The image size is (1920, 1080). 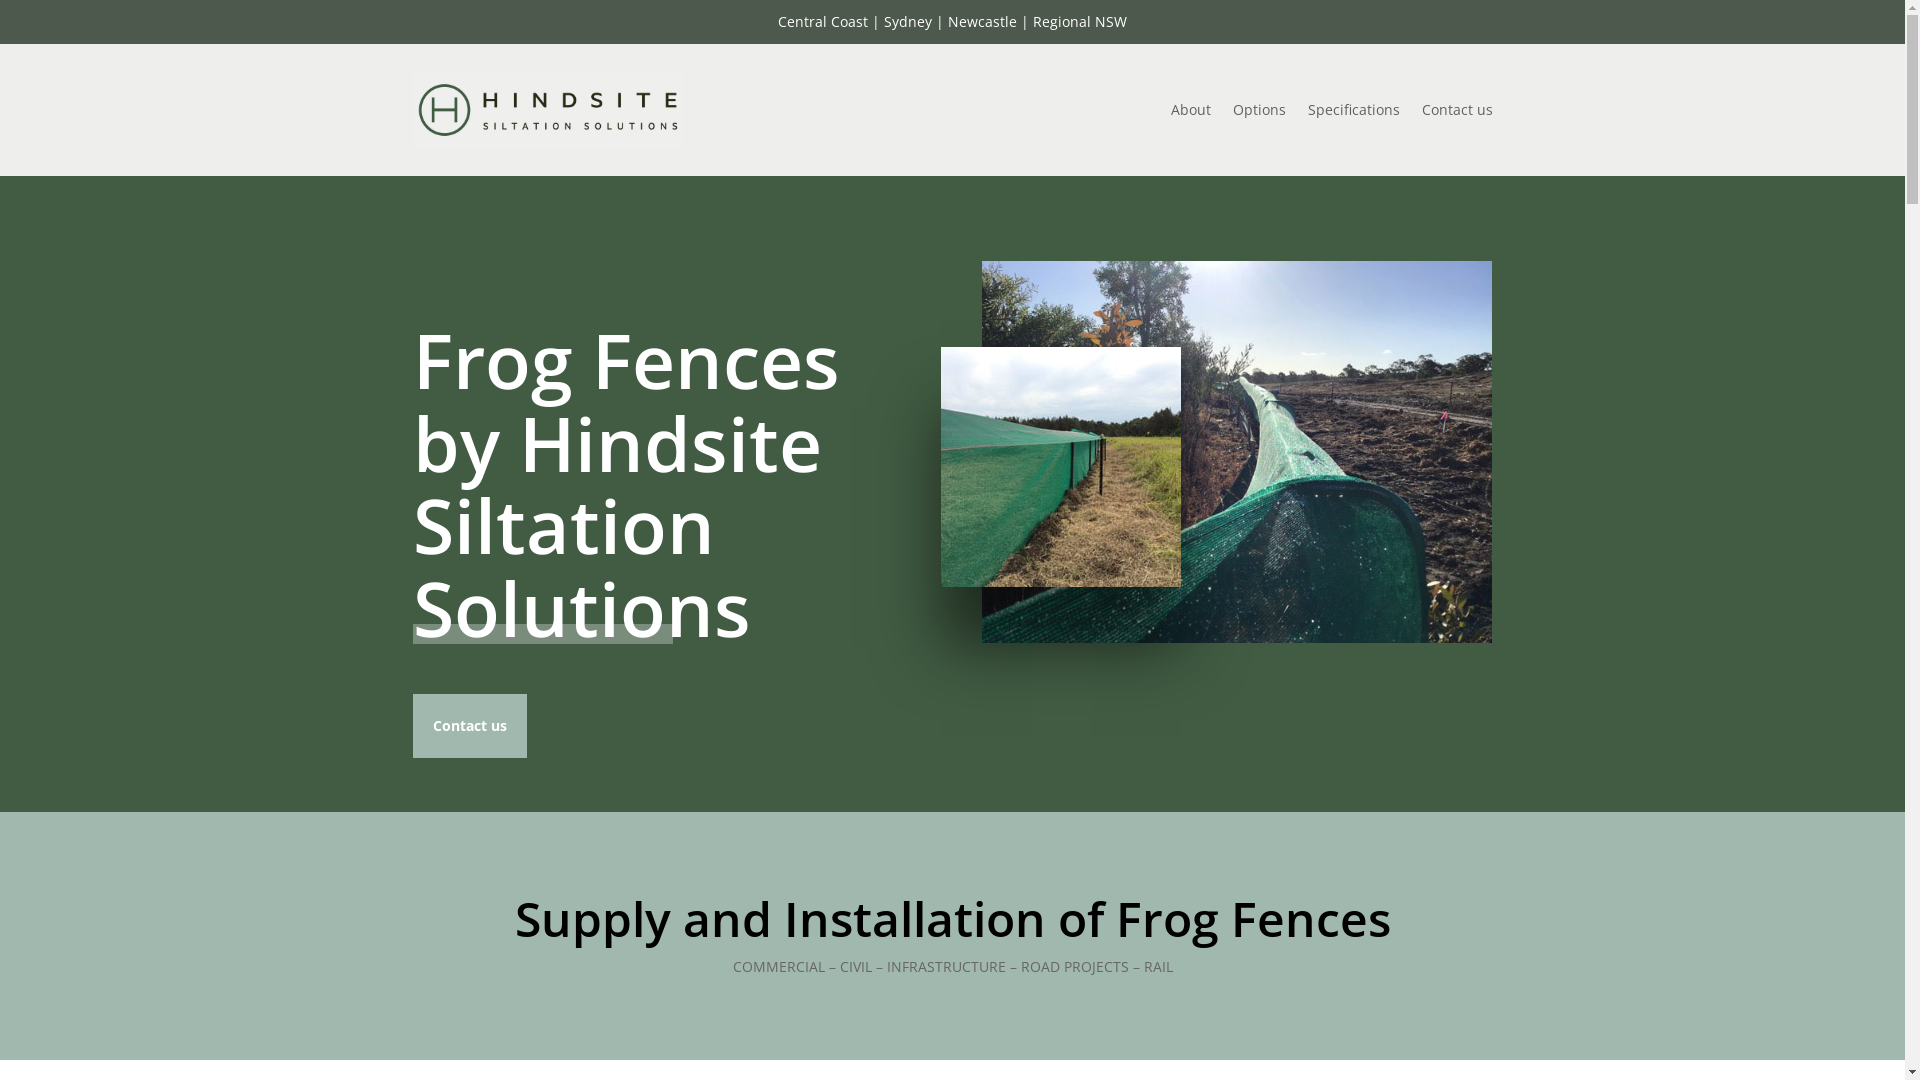 I want to click on Contact us, so click(x=469, y=726).